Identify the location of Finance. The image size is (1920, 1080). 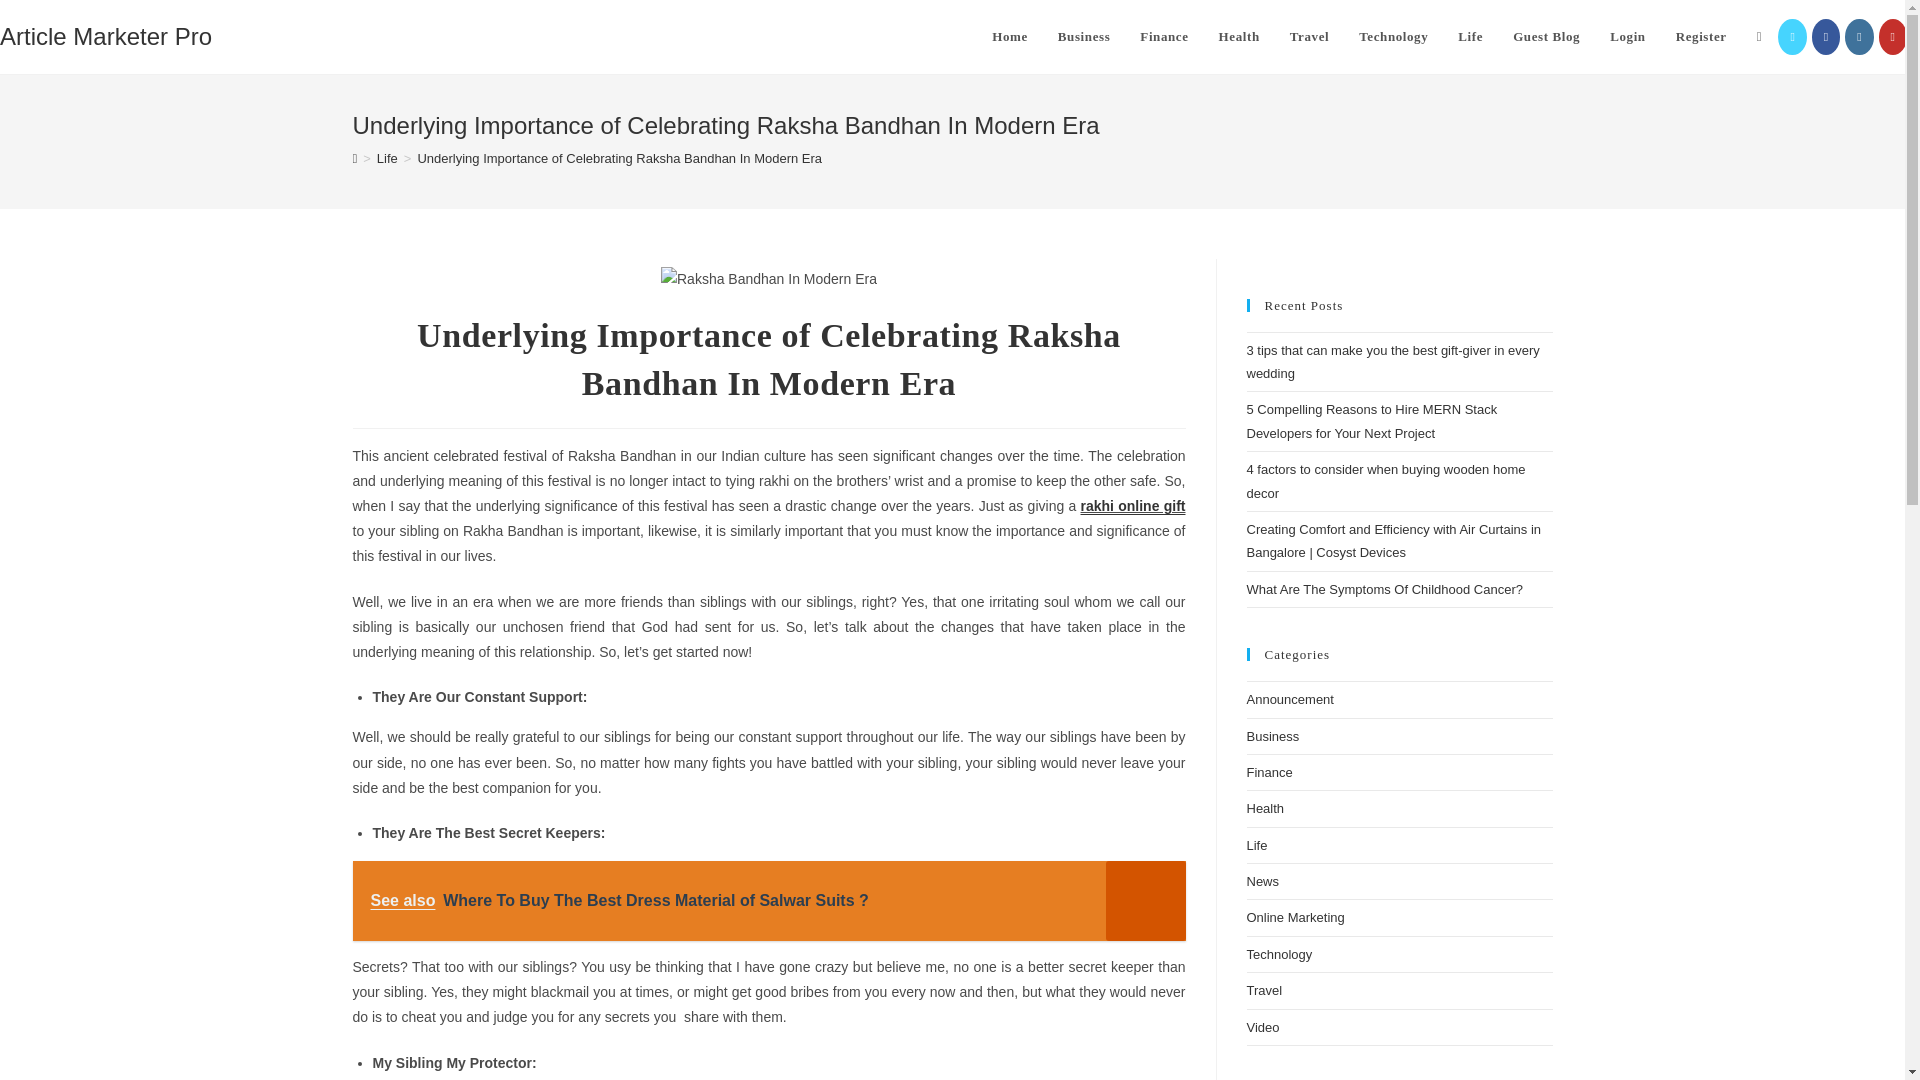
(1164, 37).